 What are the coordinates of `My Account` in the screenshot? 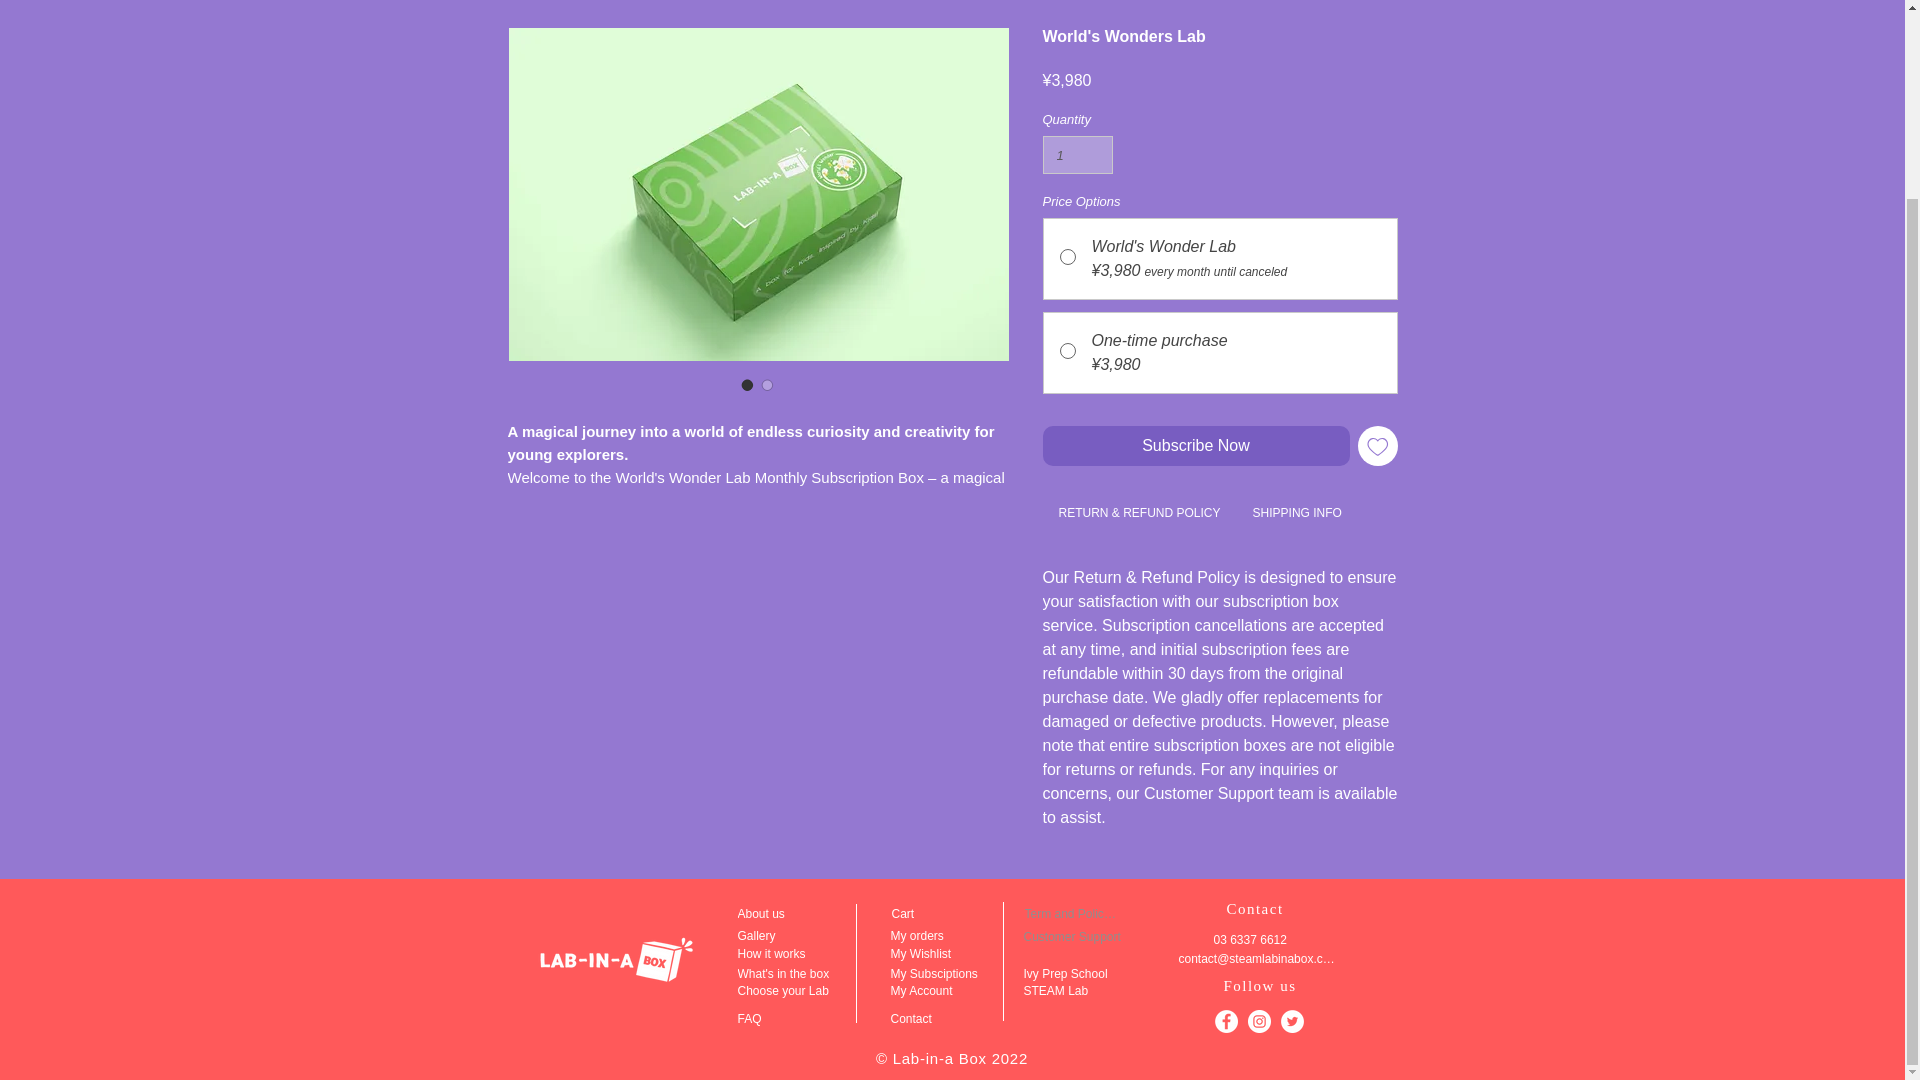 It's located at (939, 990).